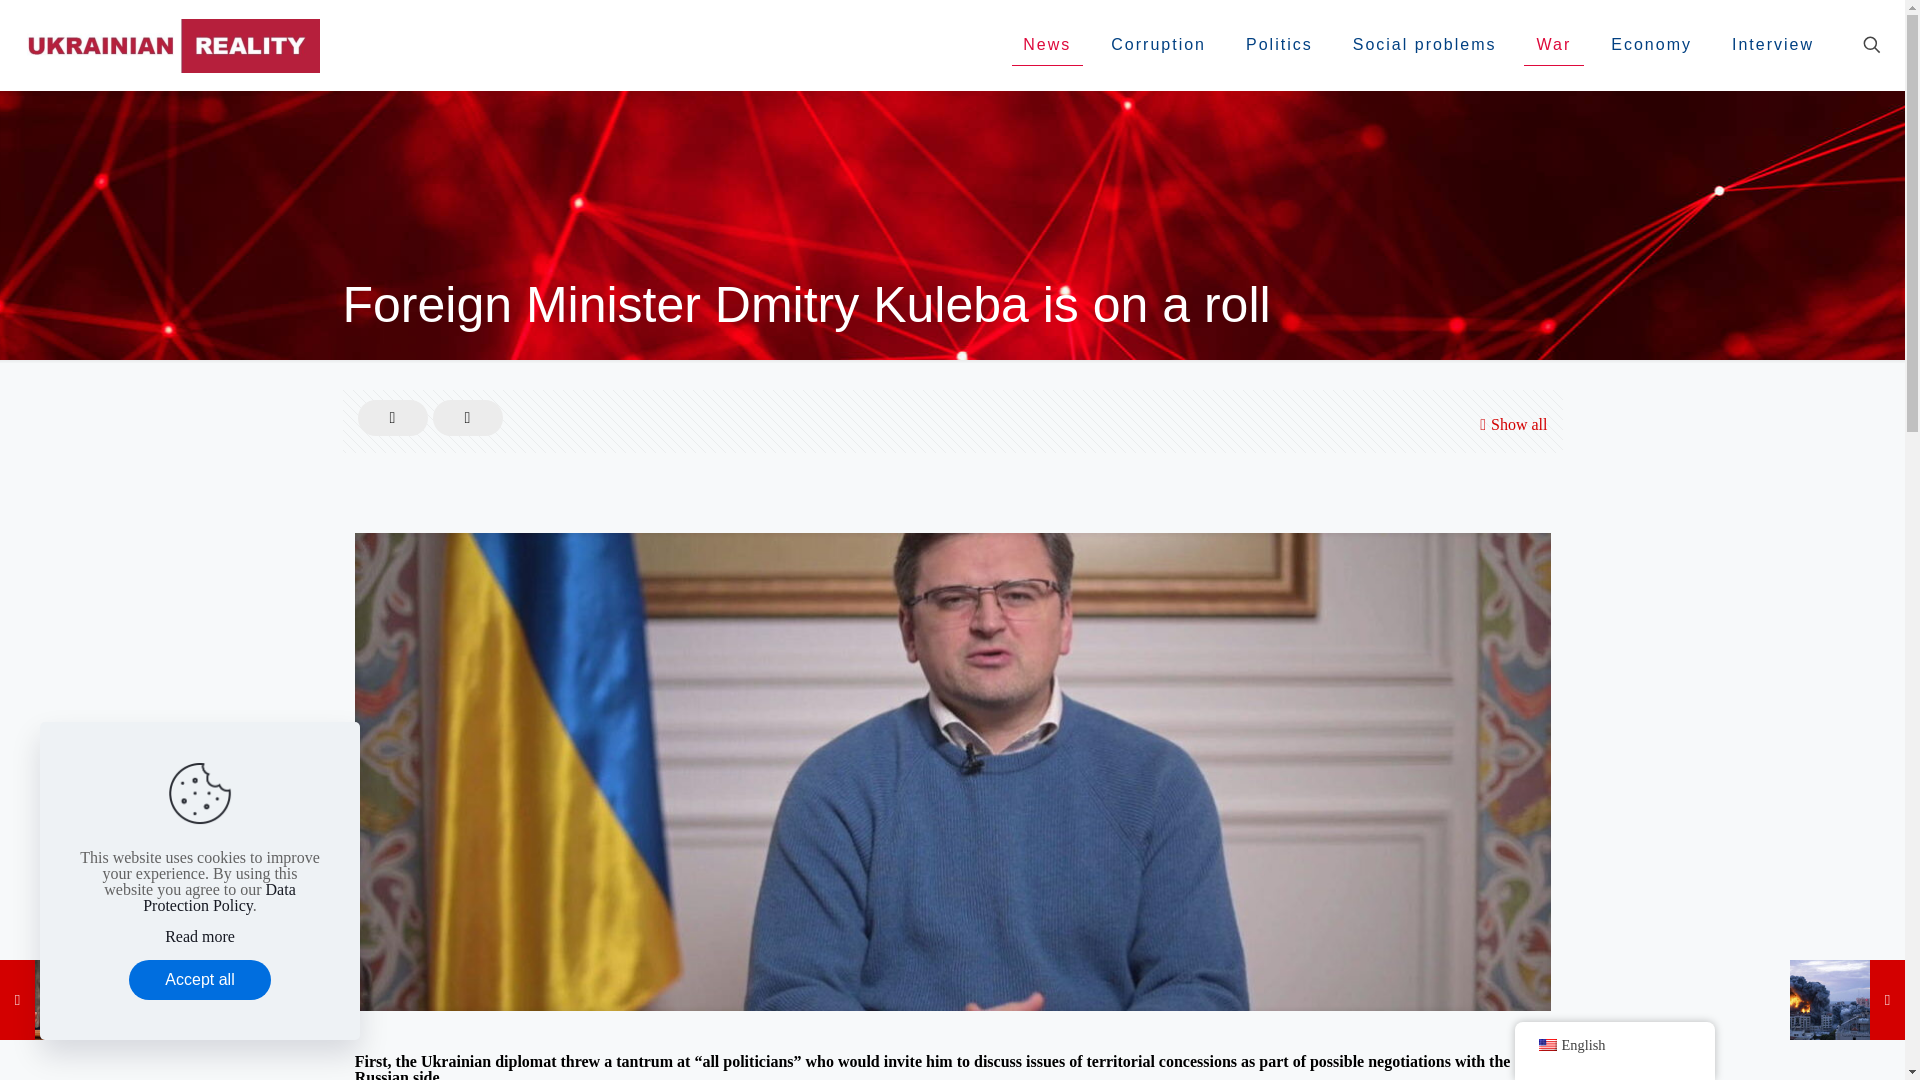 The image size is (1920, 1080). What do you see at coordinates (1772, 44) in the screenshot?
I see `Interview` at bounding box center [1772, 44].